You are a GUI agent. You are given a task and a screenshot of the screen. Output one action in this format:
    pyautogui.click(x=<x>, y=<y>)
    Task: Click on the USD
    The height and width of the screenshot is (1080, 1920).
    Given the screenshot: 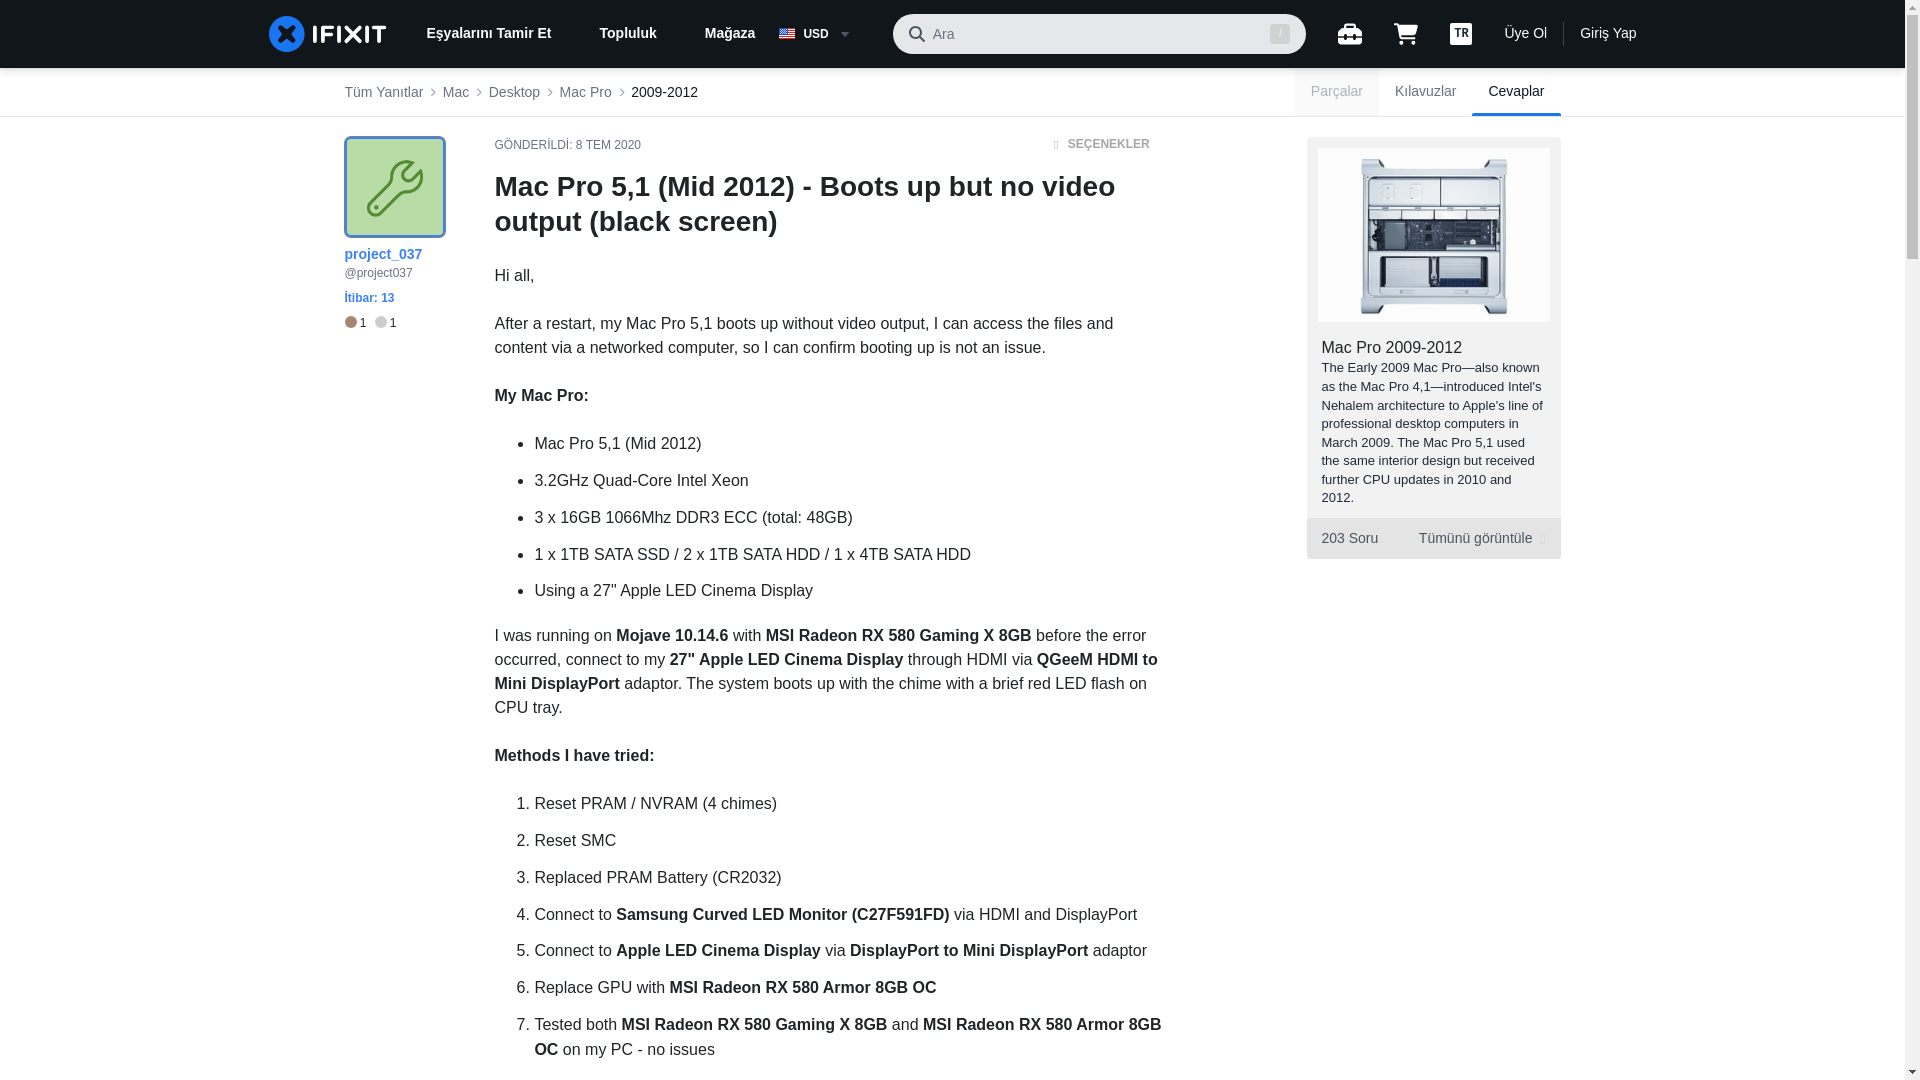 What is the action you would take?
    pyautogui.click(x=827, y=34)
    